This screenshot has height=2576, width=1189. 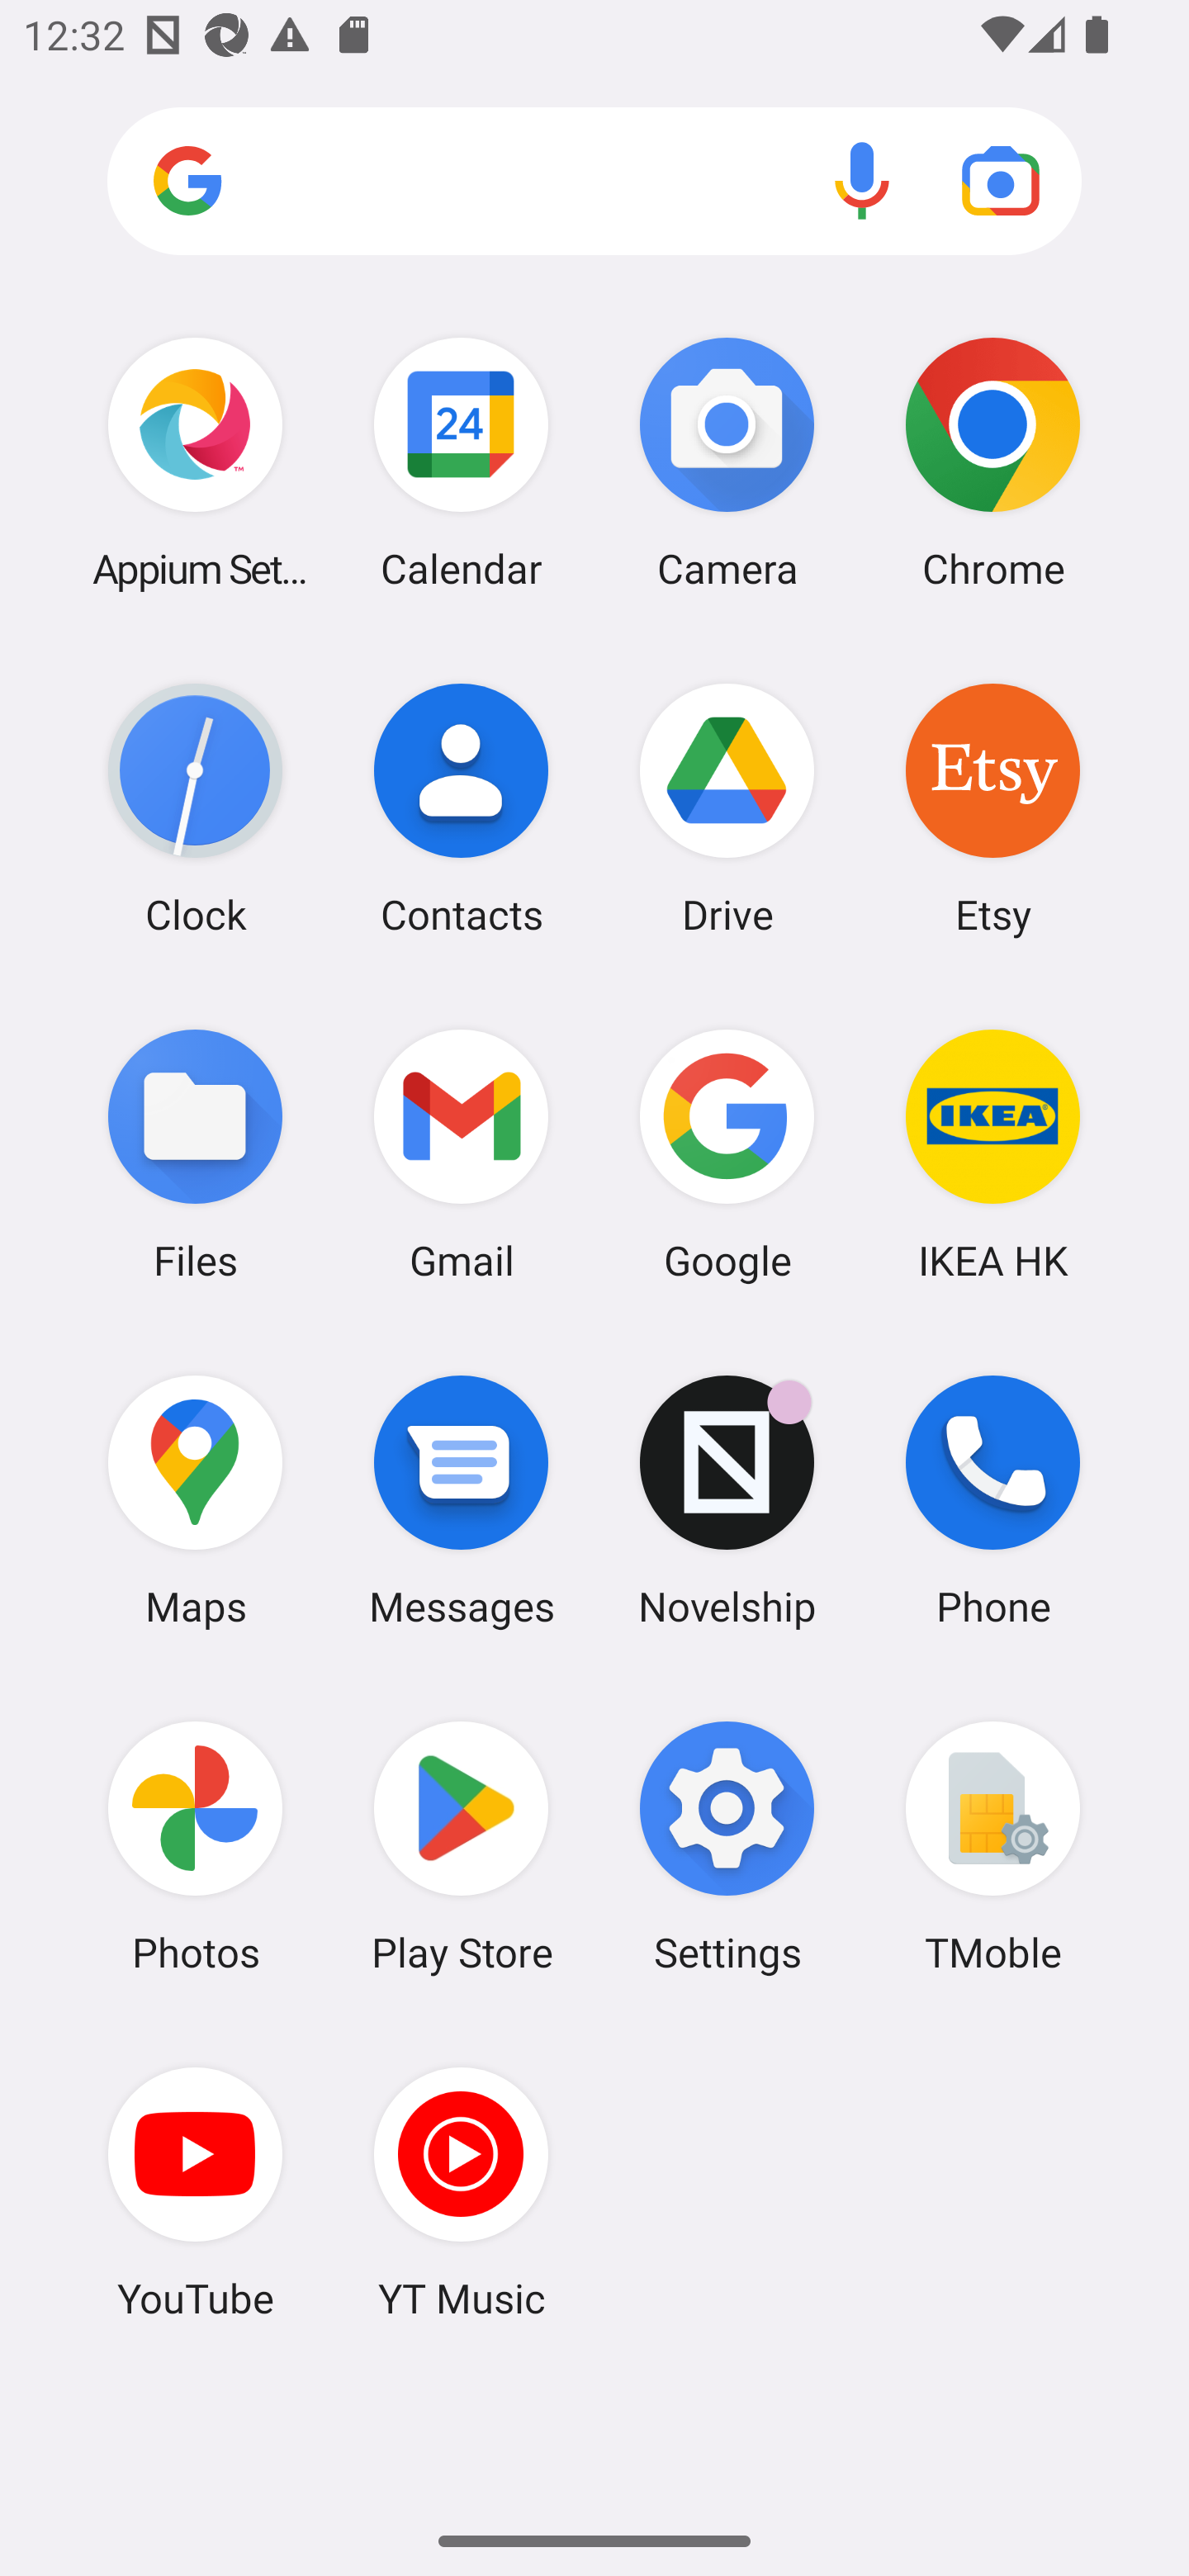 I want to click on Google Lens, so click(x=1001, y=180).